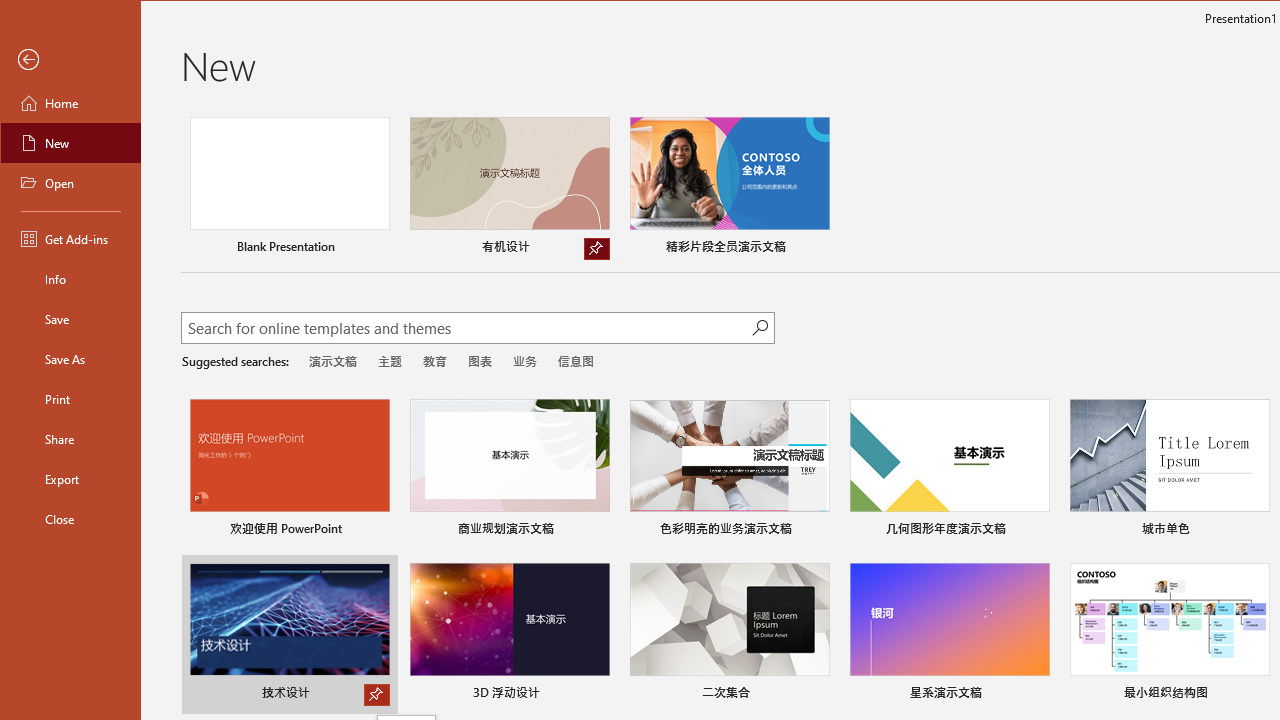  Describe the element at coordinates (70, 60) in the screenshot. I see `Back` at that location.